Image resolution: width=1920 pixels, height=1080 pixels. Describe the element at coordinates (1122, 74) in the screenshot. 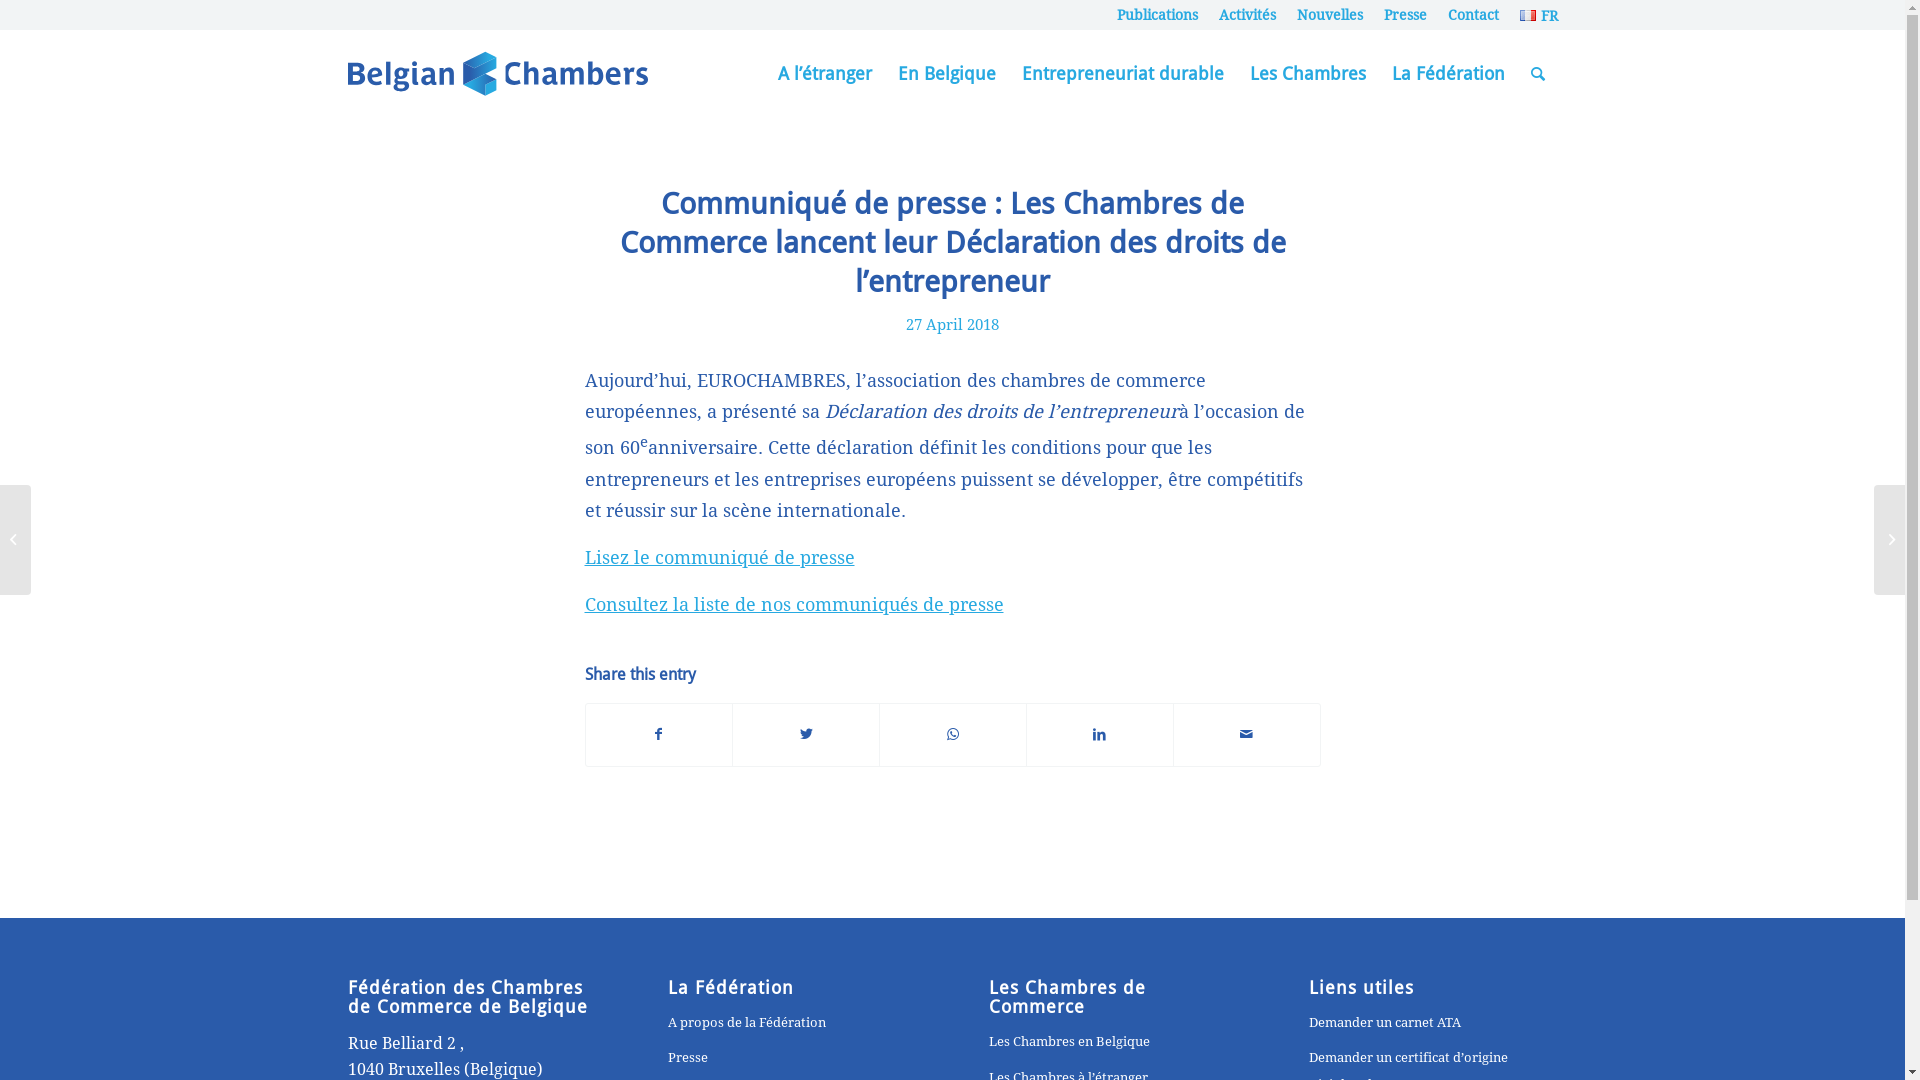

I see `Entrepreneuriat durable` at that location.